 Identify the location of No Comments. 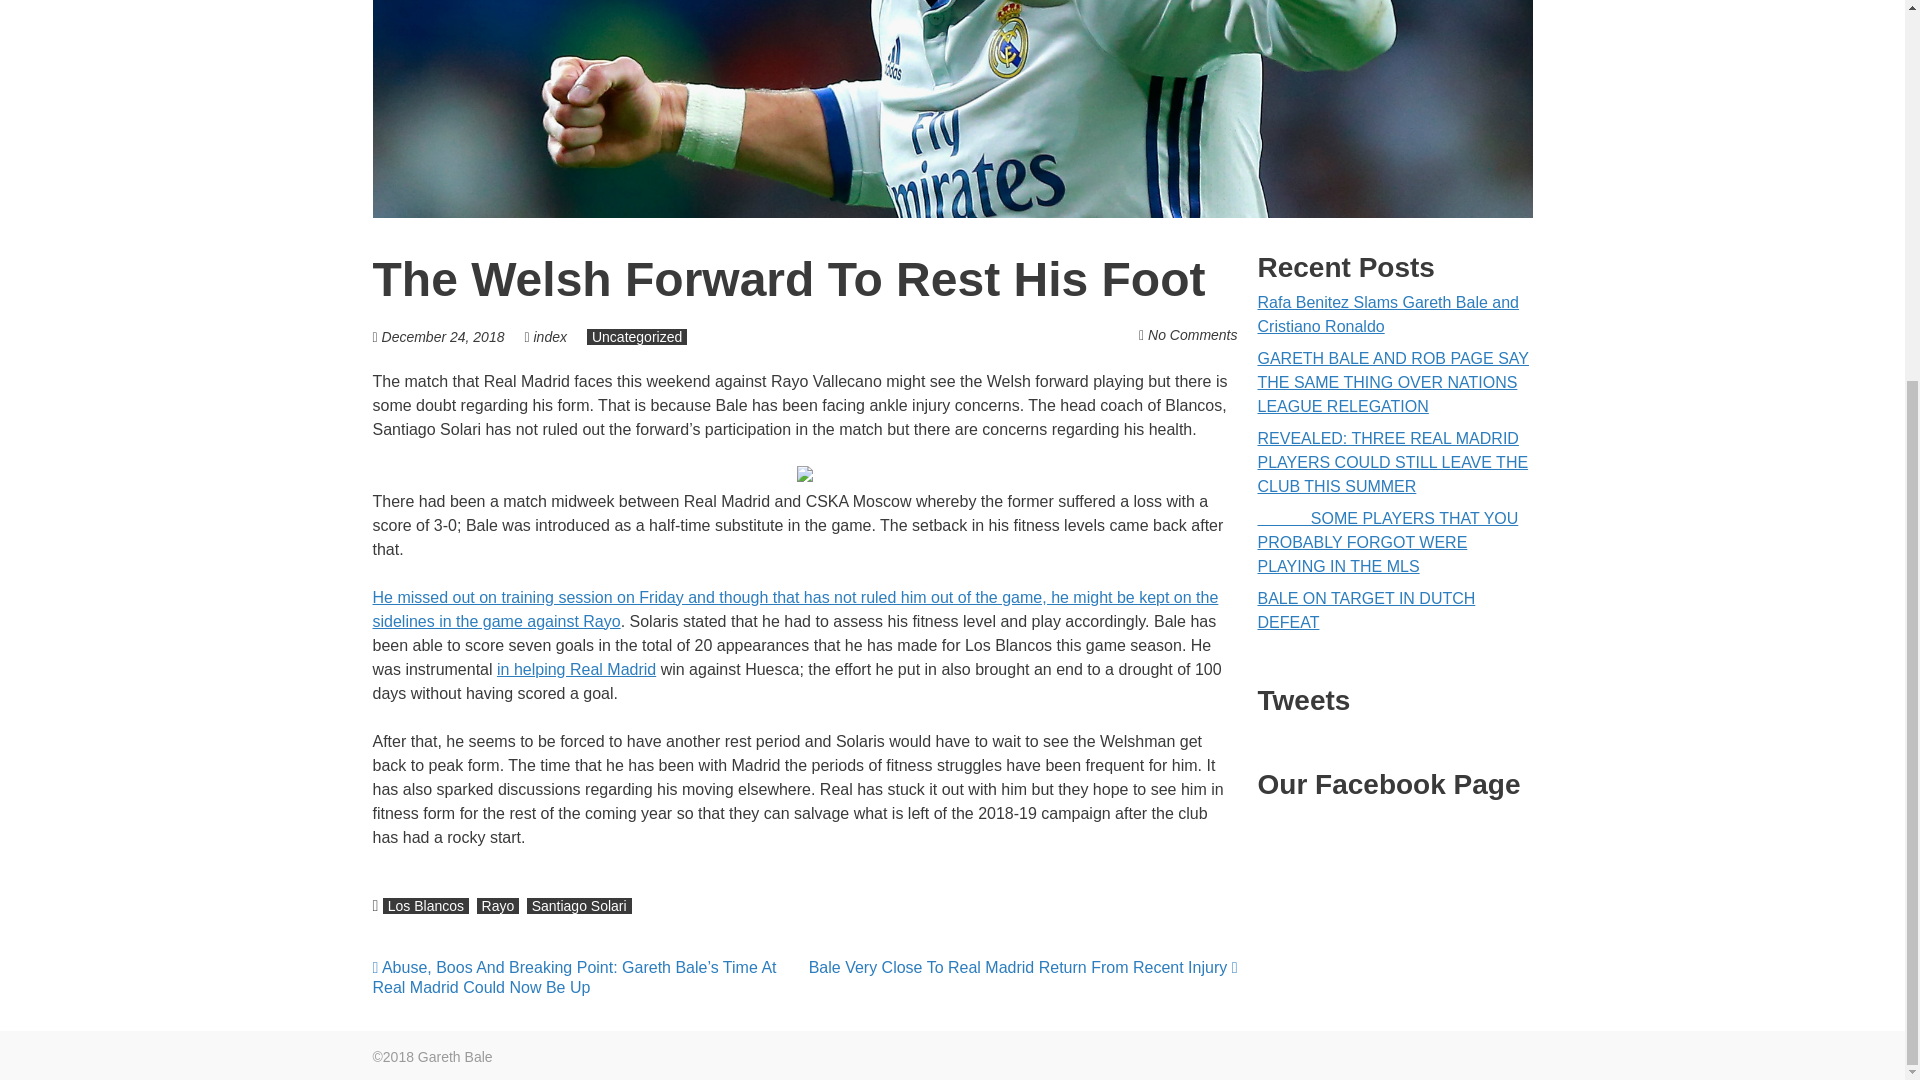
(1192, 335).